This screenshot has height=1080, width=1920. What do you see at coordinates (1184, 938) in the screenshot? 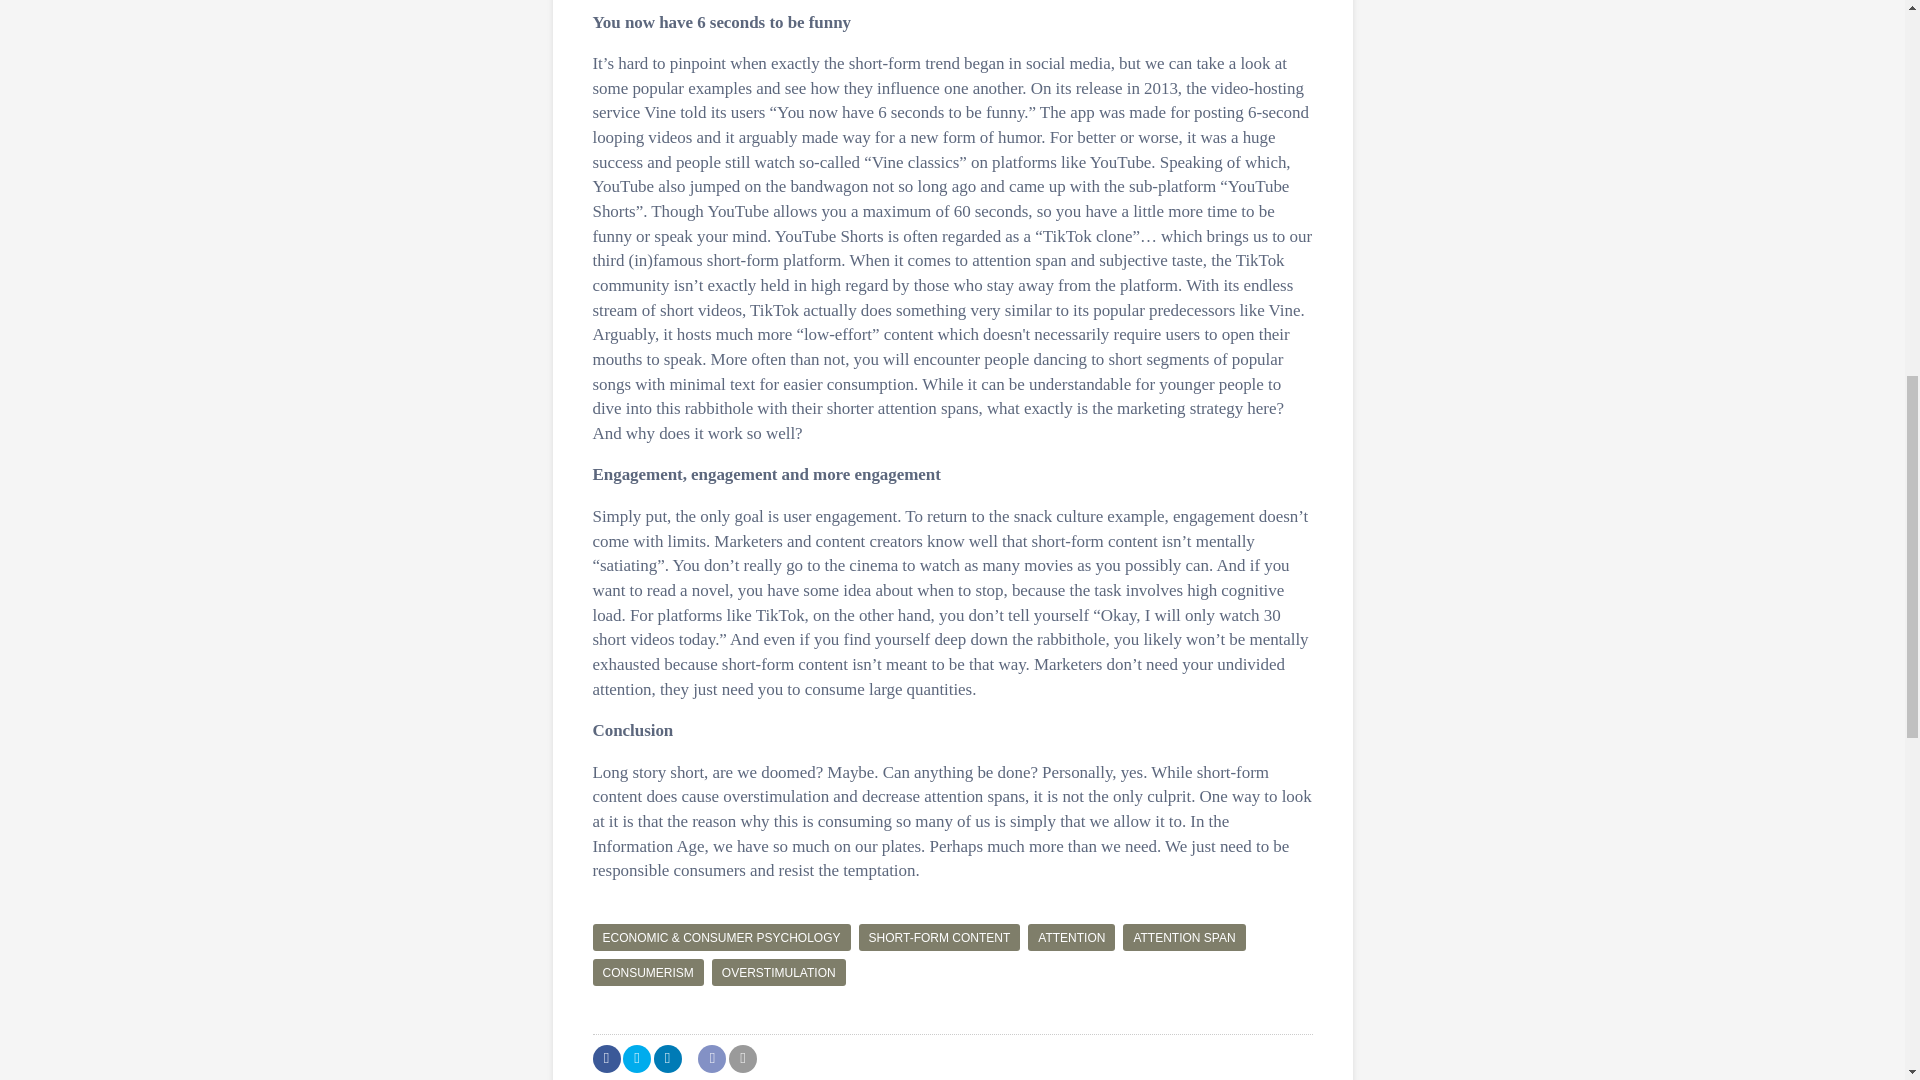
I see `ATTENTION SPAN` at bounding box center [1184, 938].